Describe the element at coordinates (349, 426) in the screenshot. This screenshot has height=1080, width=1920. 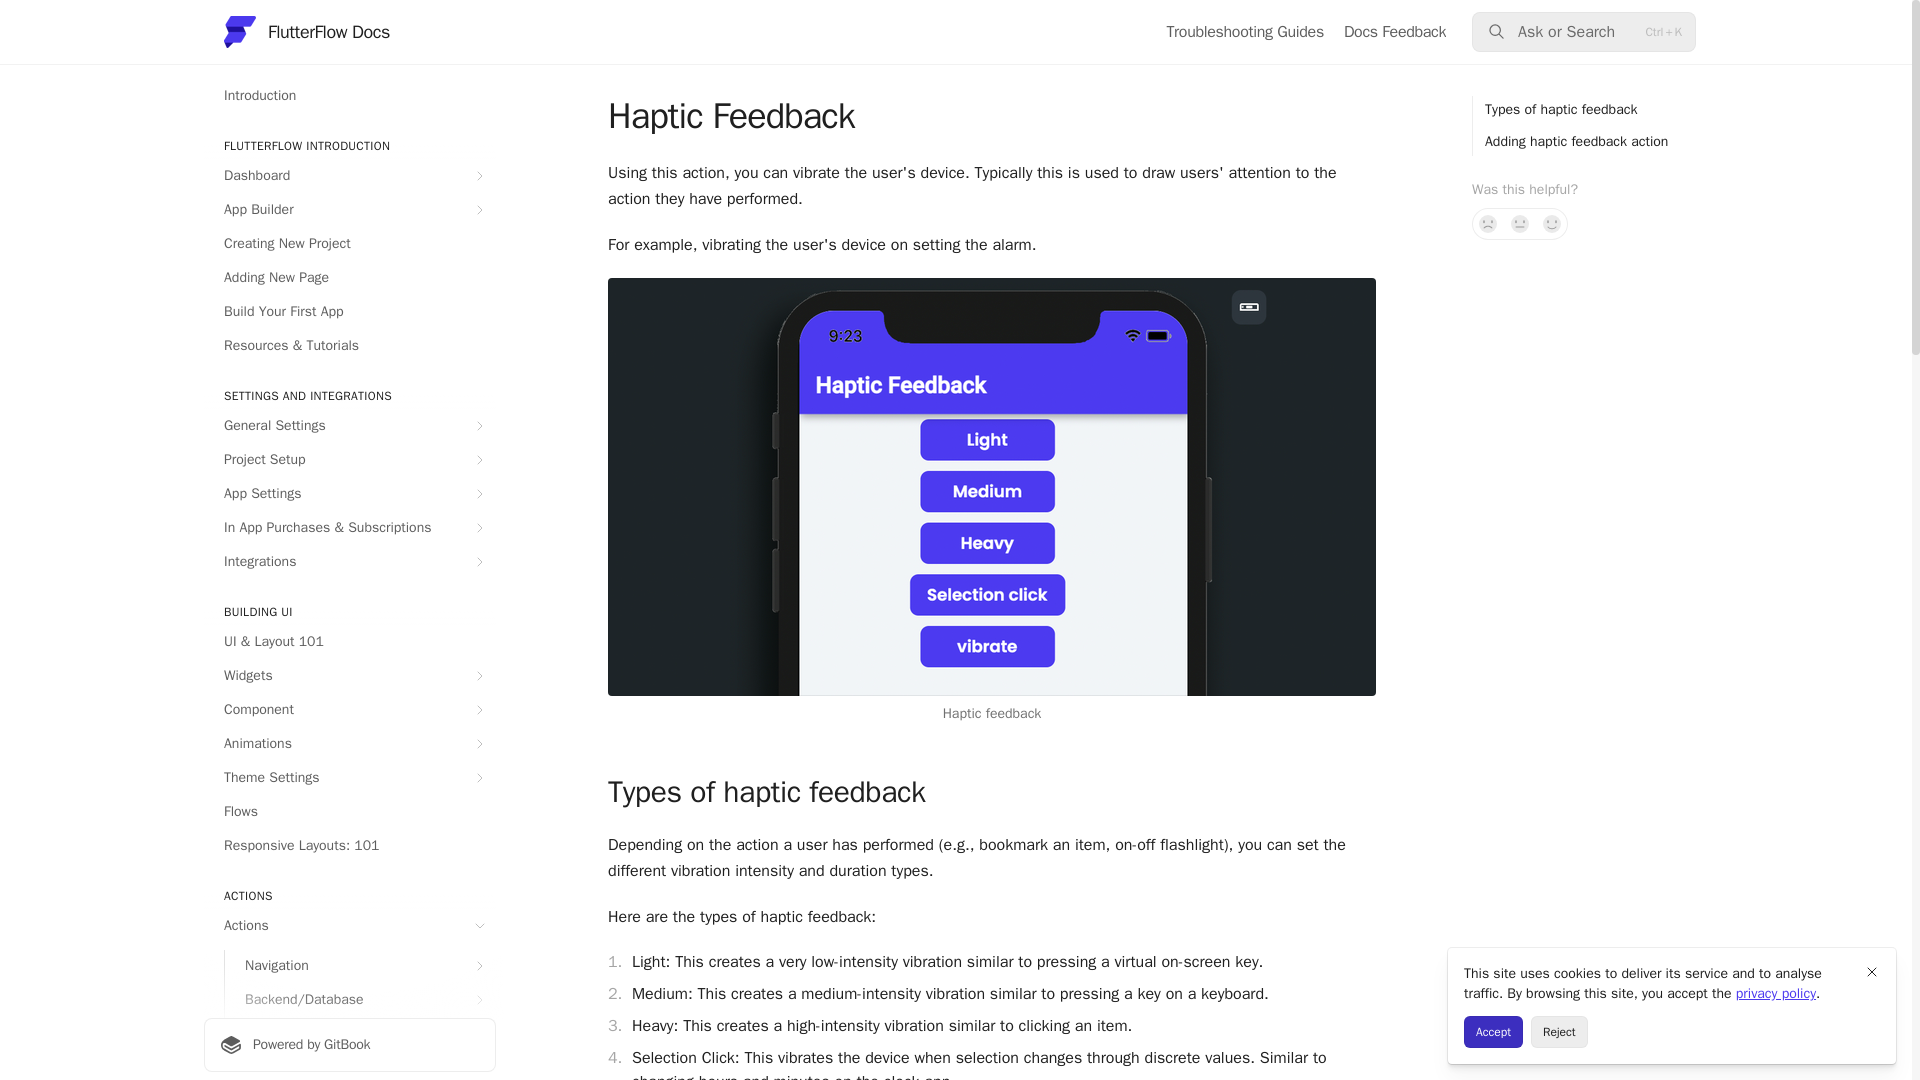
I see `General Settings` at that location.